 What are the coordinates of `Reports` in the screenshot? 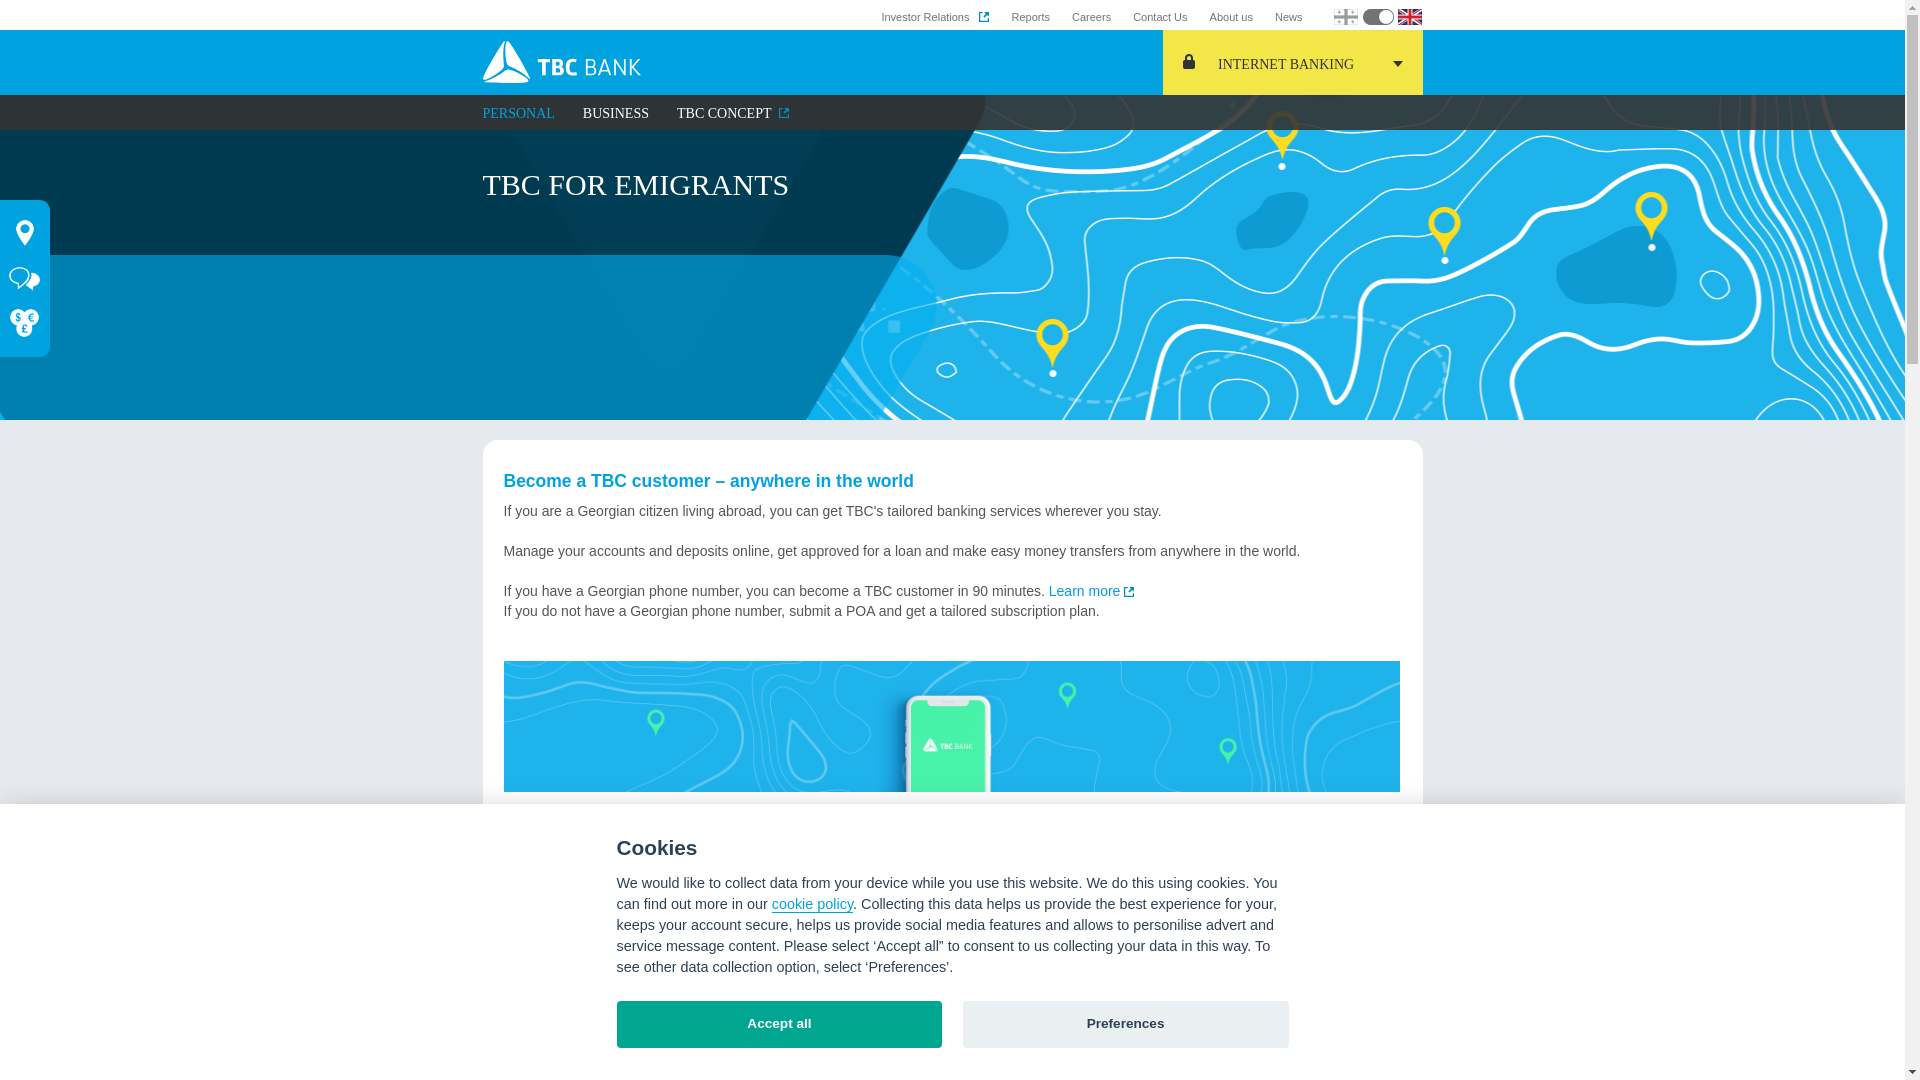 It's located at (1030, 16).